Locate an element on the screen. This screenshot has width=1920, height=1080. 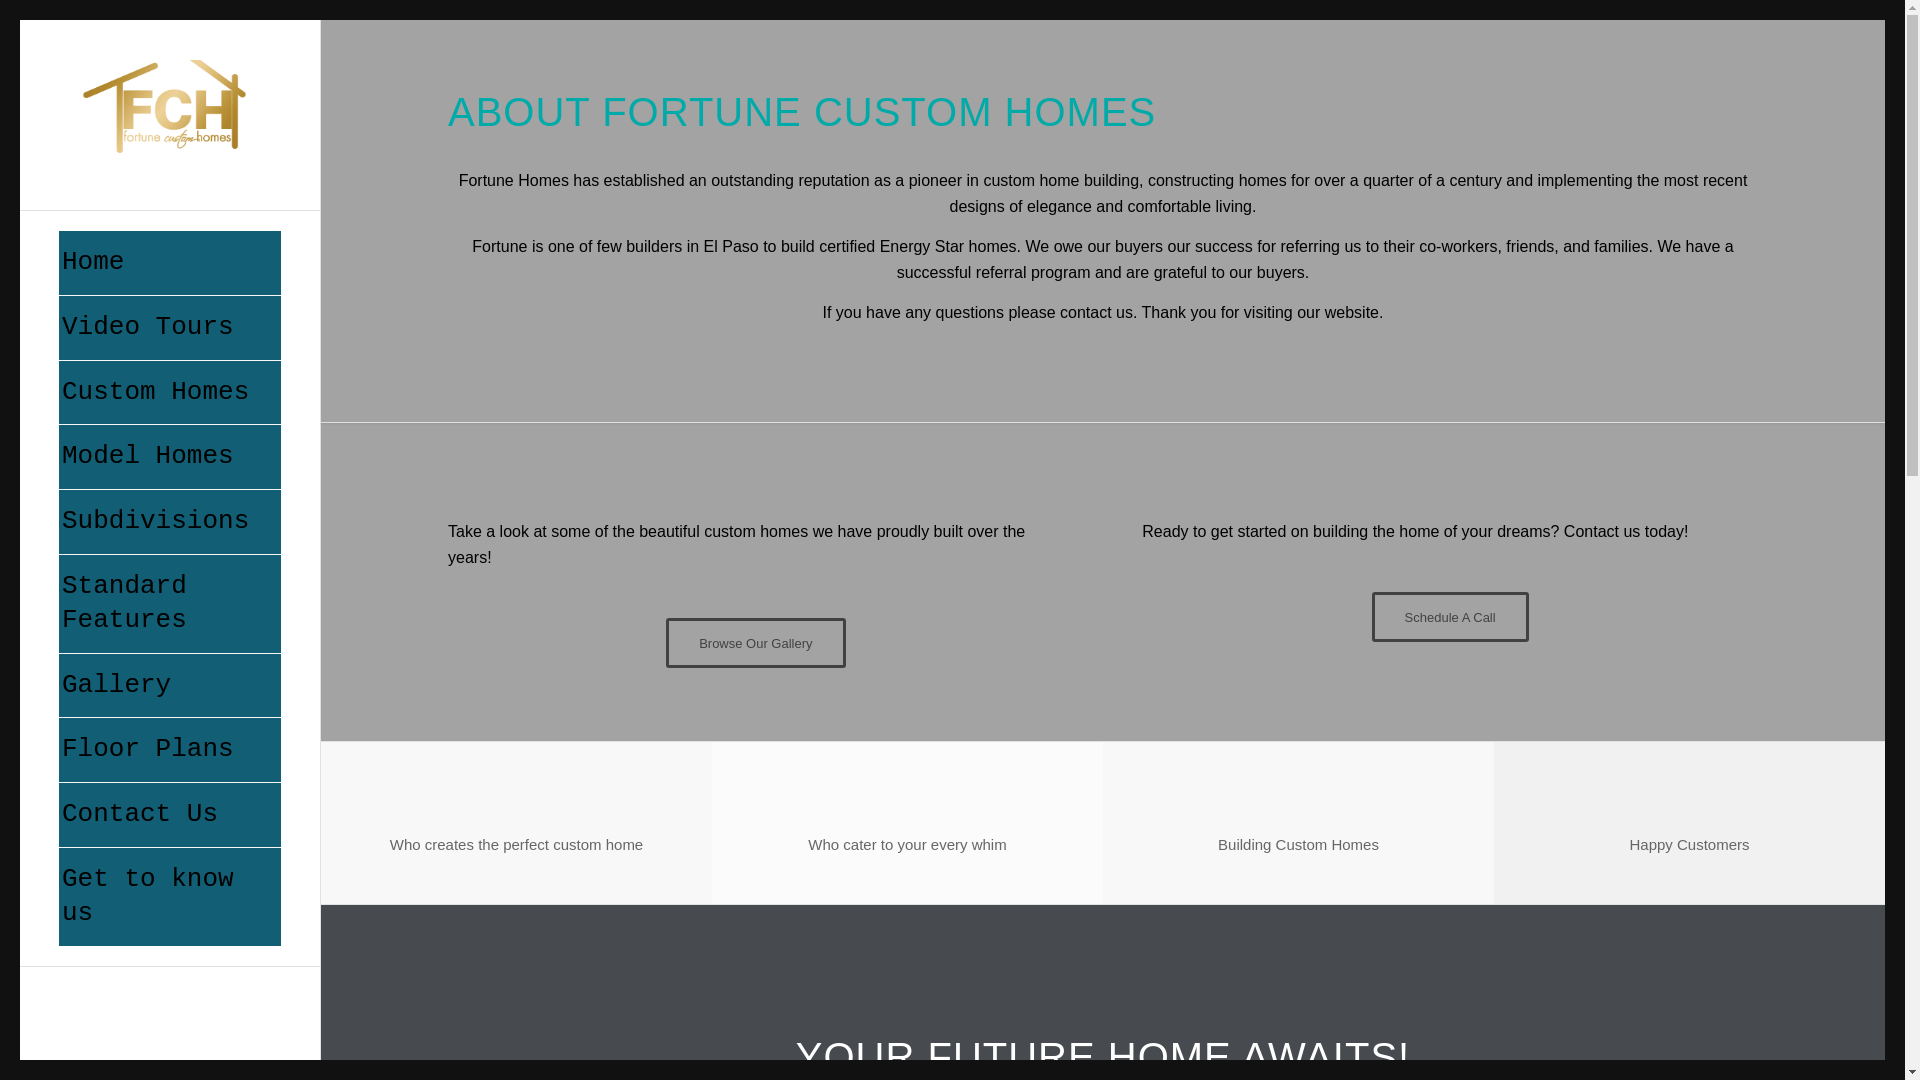
Model Homes is located at coordinates (170, 458).